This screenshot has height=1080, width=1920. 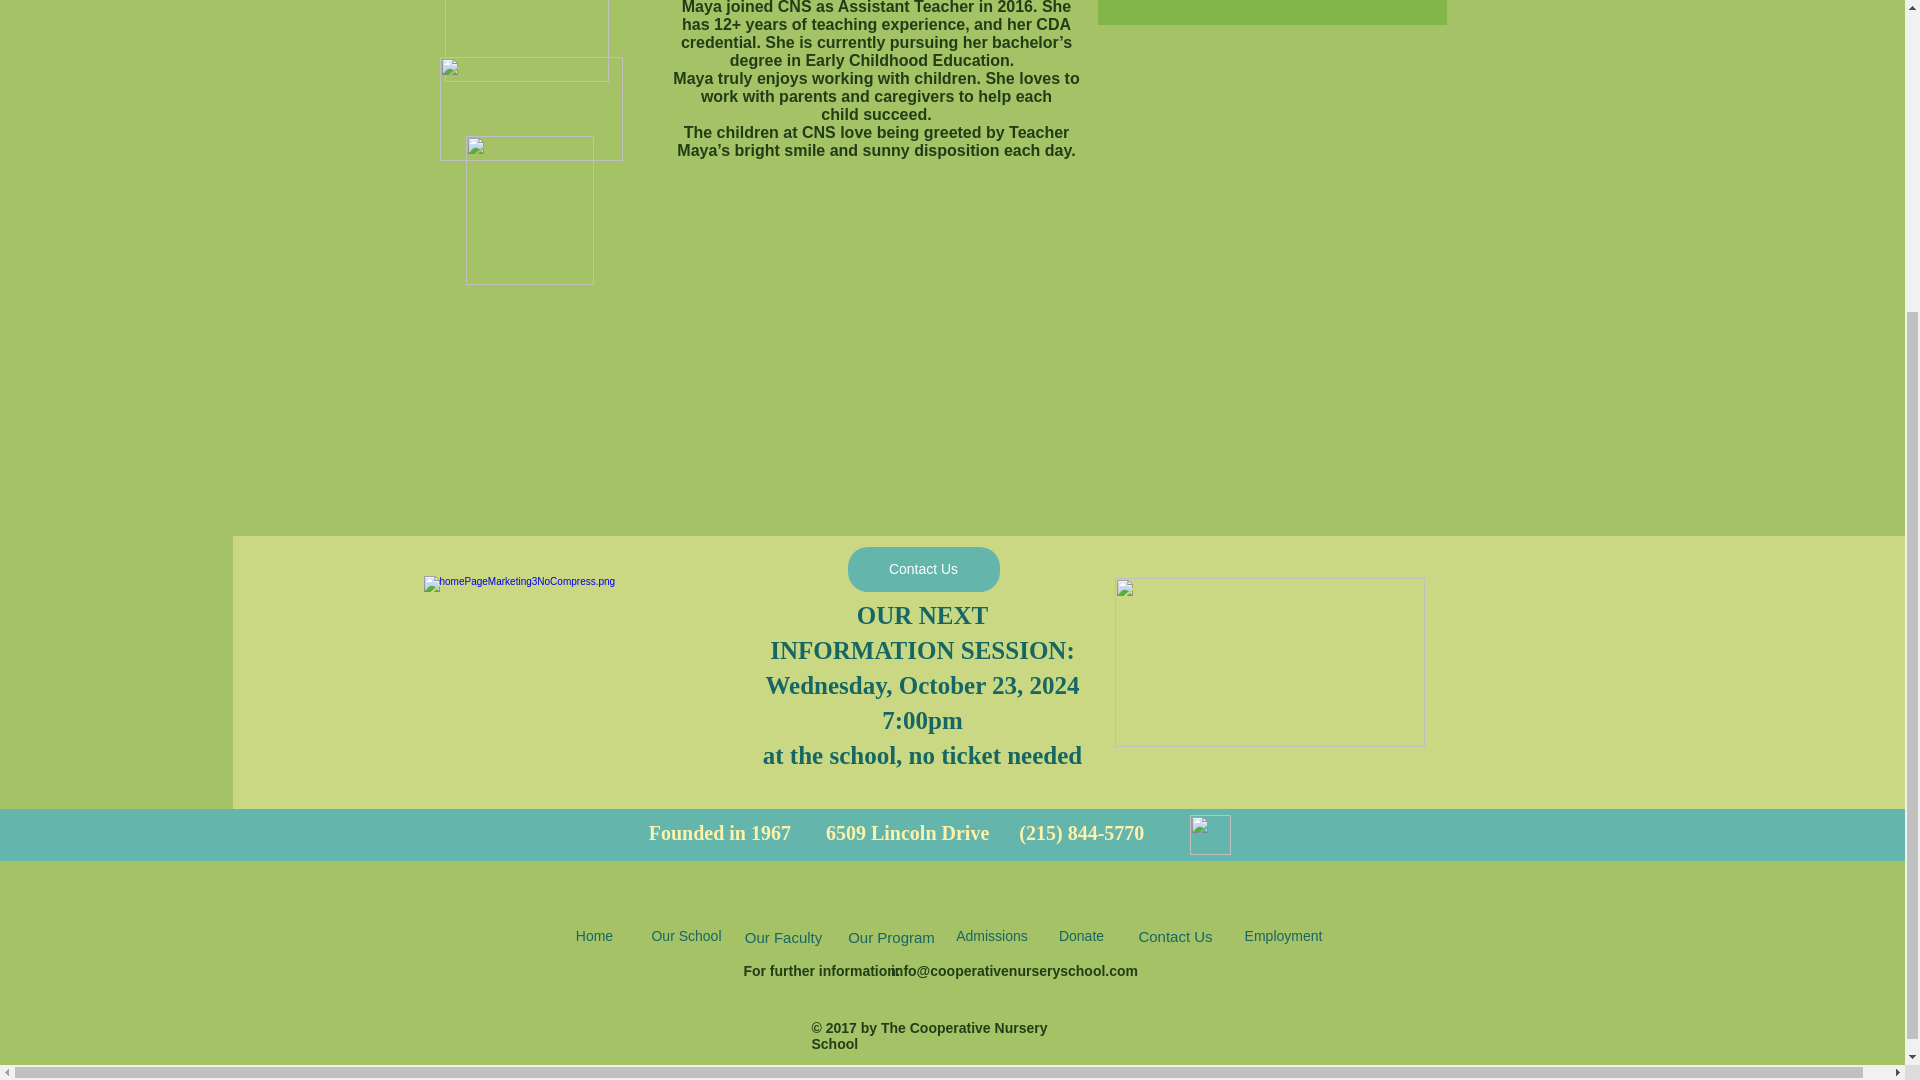 I want to click on Employment, so click(x=1283, y=936).